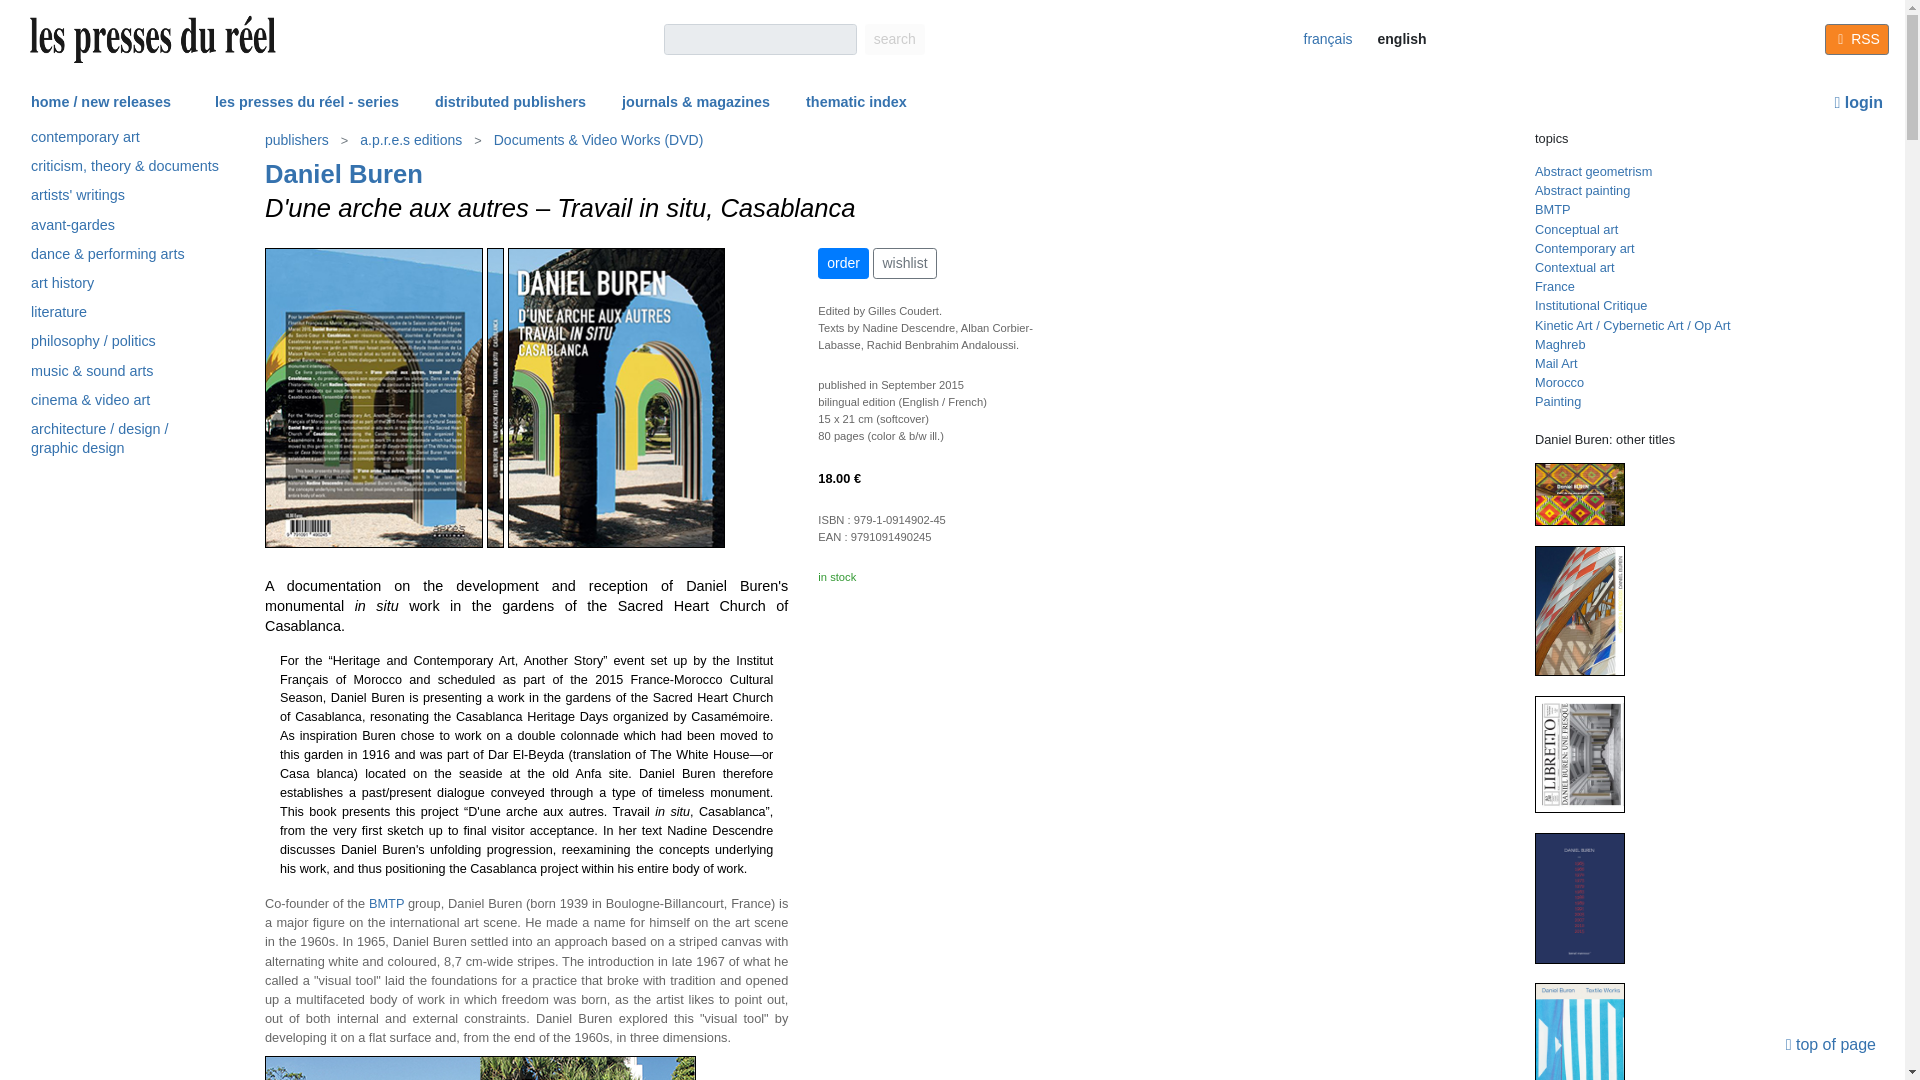 Image resolution: width=1920 pixels, height=1080 pixels. What do you see at coordinates (410, 140) in the screenshot?
I see `a.p.r.e.s editions` at bounding box center [410, 140].